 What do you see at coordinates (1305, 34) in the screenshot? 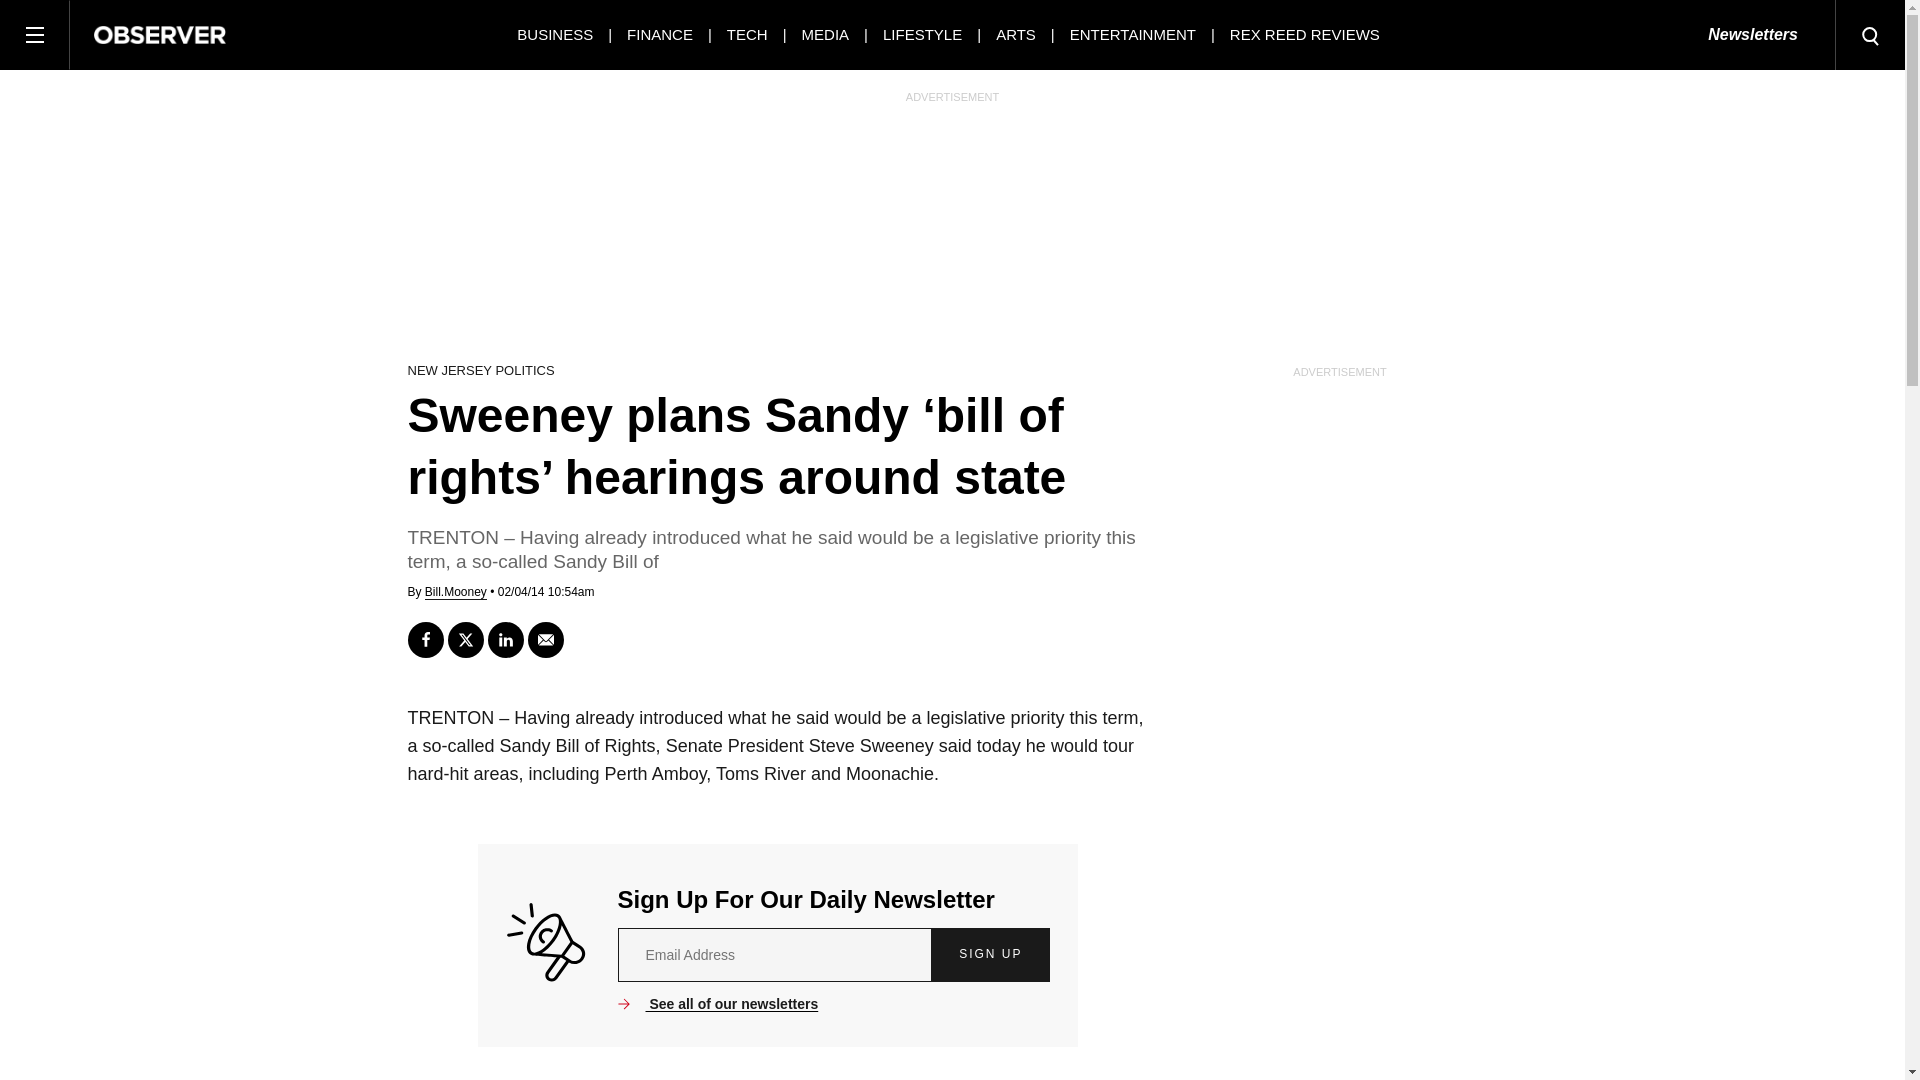
I see `REX REED REVIEWS` at bounding box center [1305, 34].